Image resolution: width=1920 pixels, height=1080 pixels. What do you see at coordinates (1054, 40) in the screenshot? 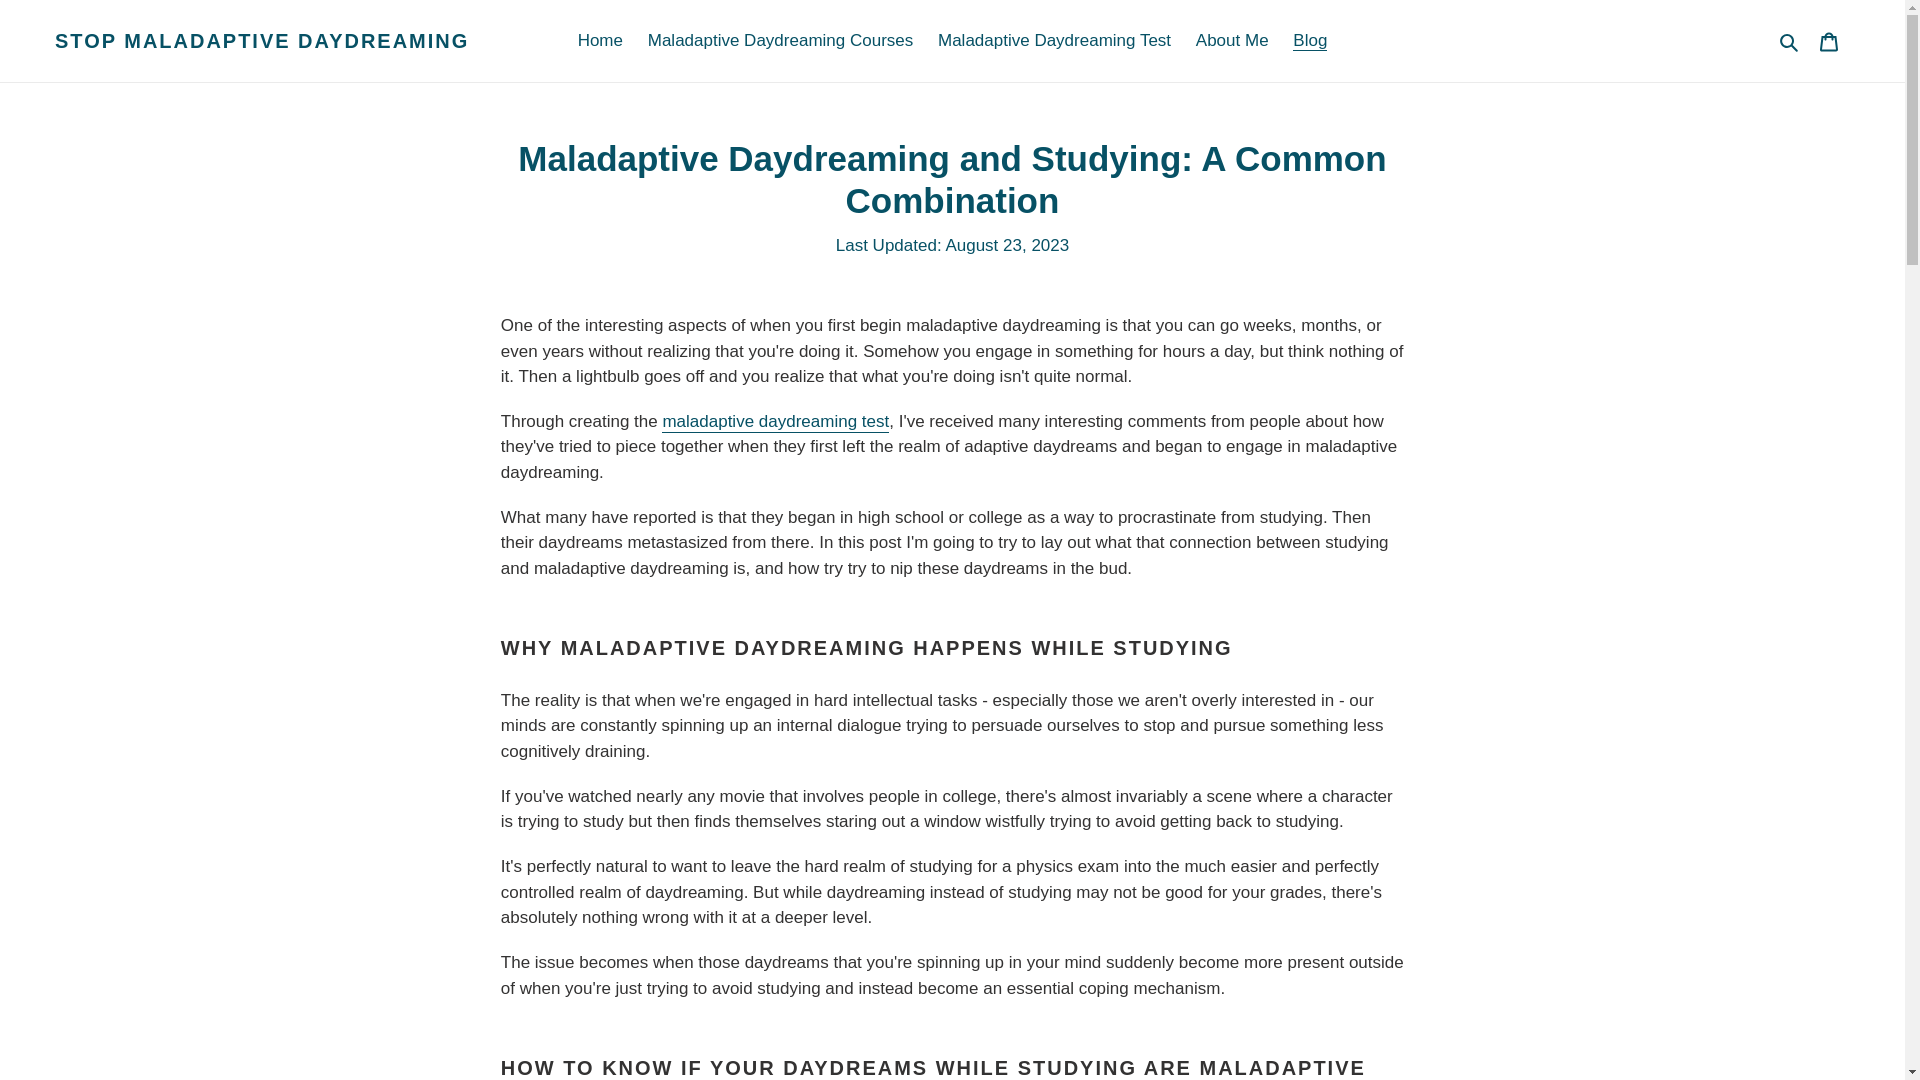
I see `Maladaptive Daydreaming Test` at bounding box center [1054, 40].